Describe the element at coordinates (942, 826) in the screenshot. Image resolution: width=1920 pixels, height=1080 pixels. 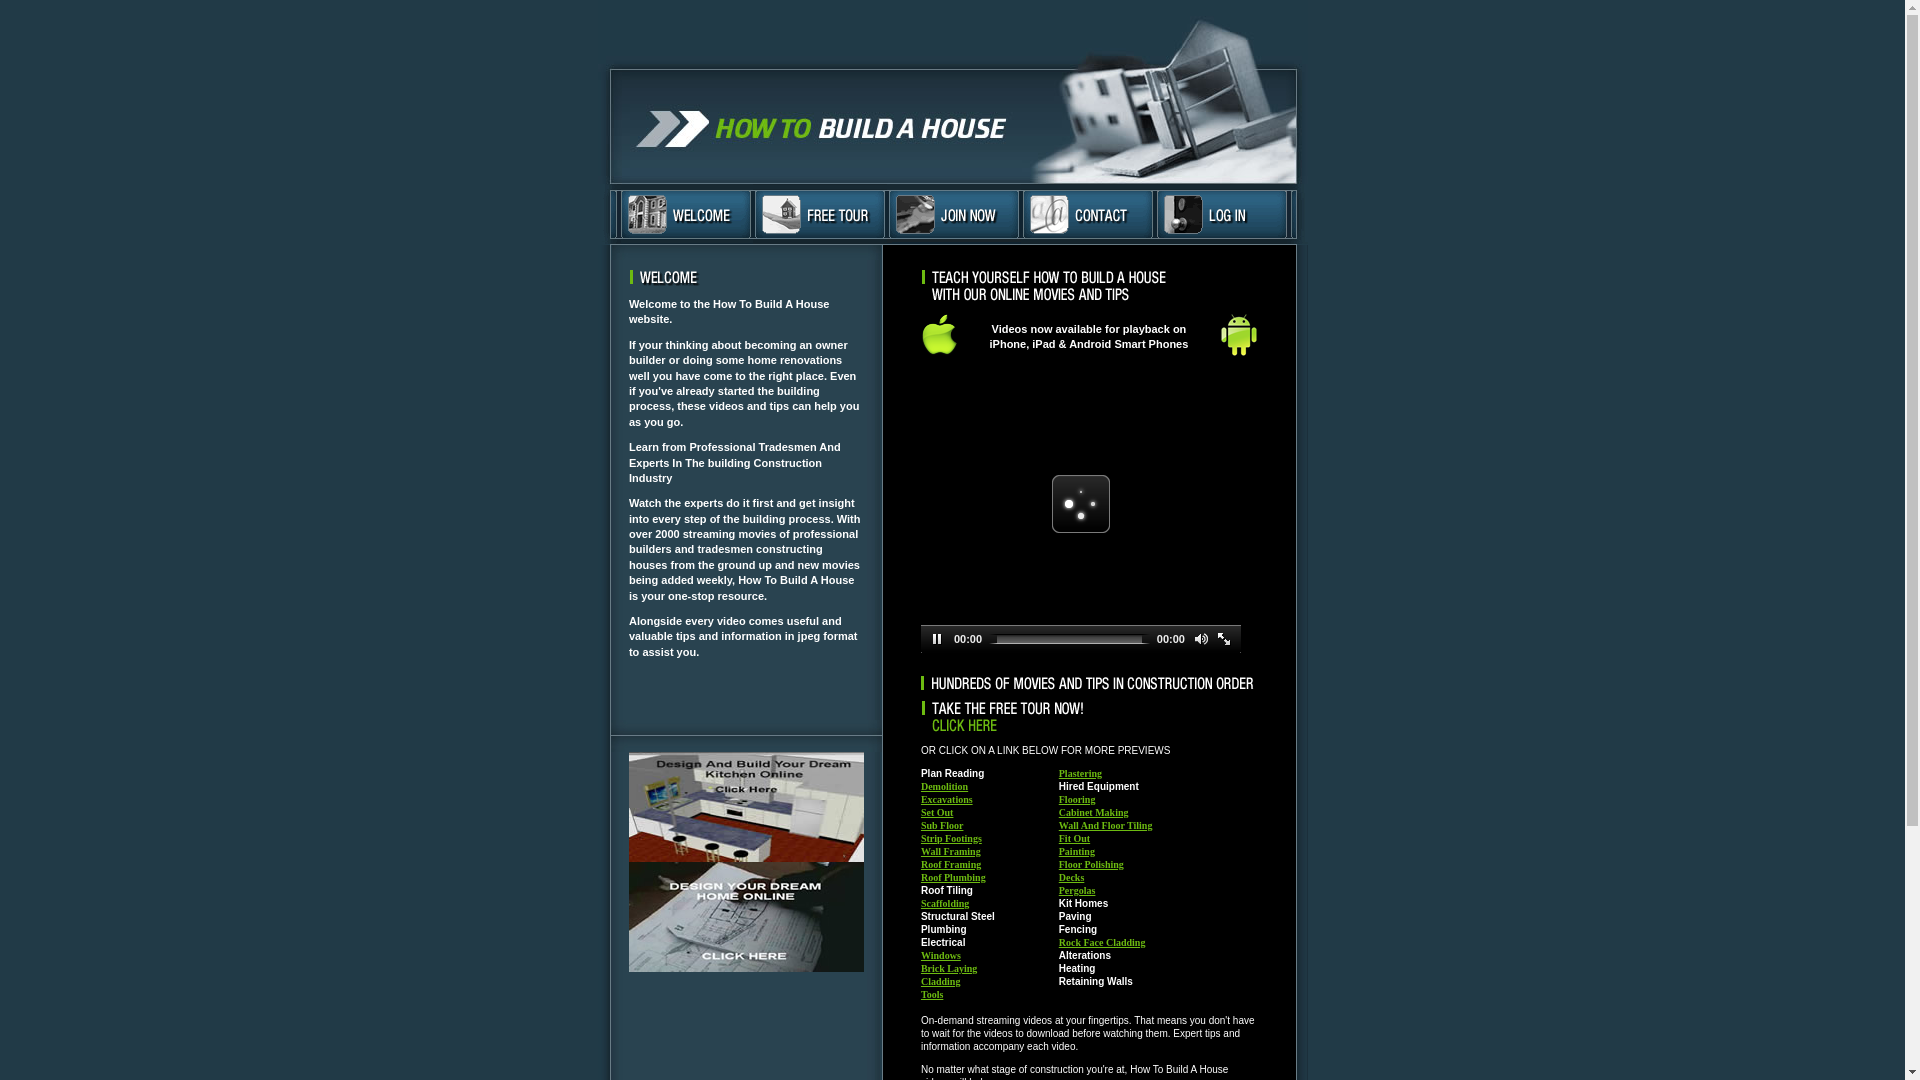
I see `Sub Floor` at that location.